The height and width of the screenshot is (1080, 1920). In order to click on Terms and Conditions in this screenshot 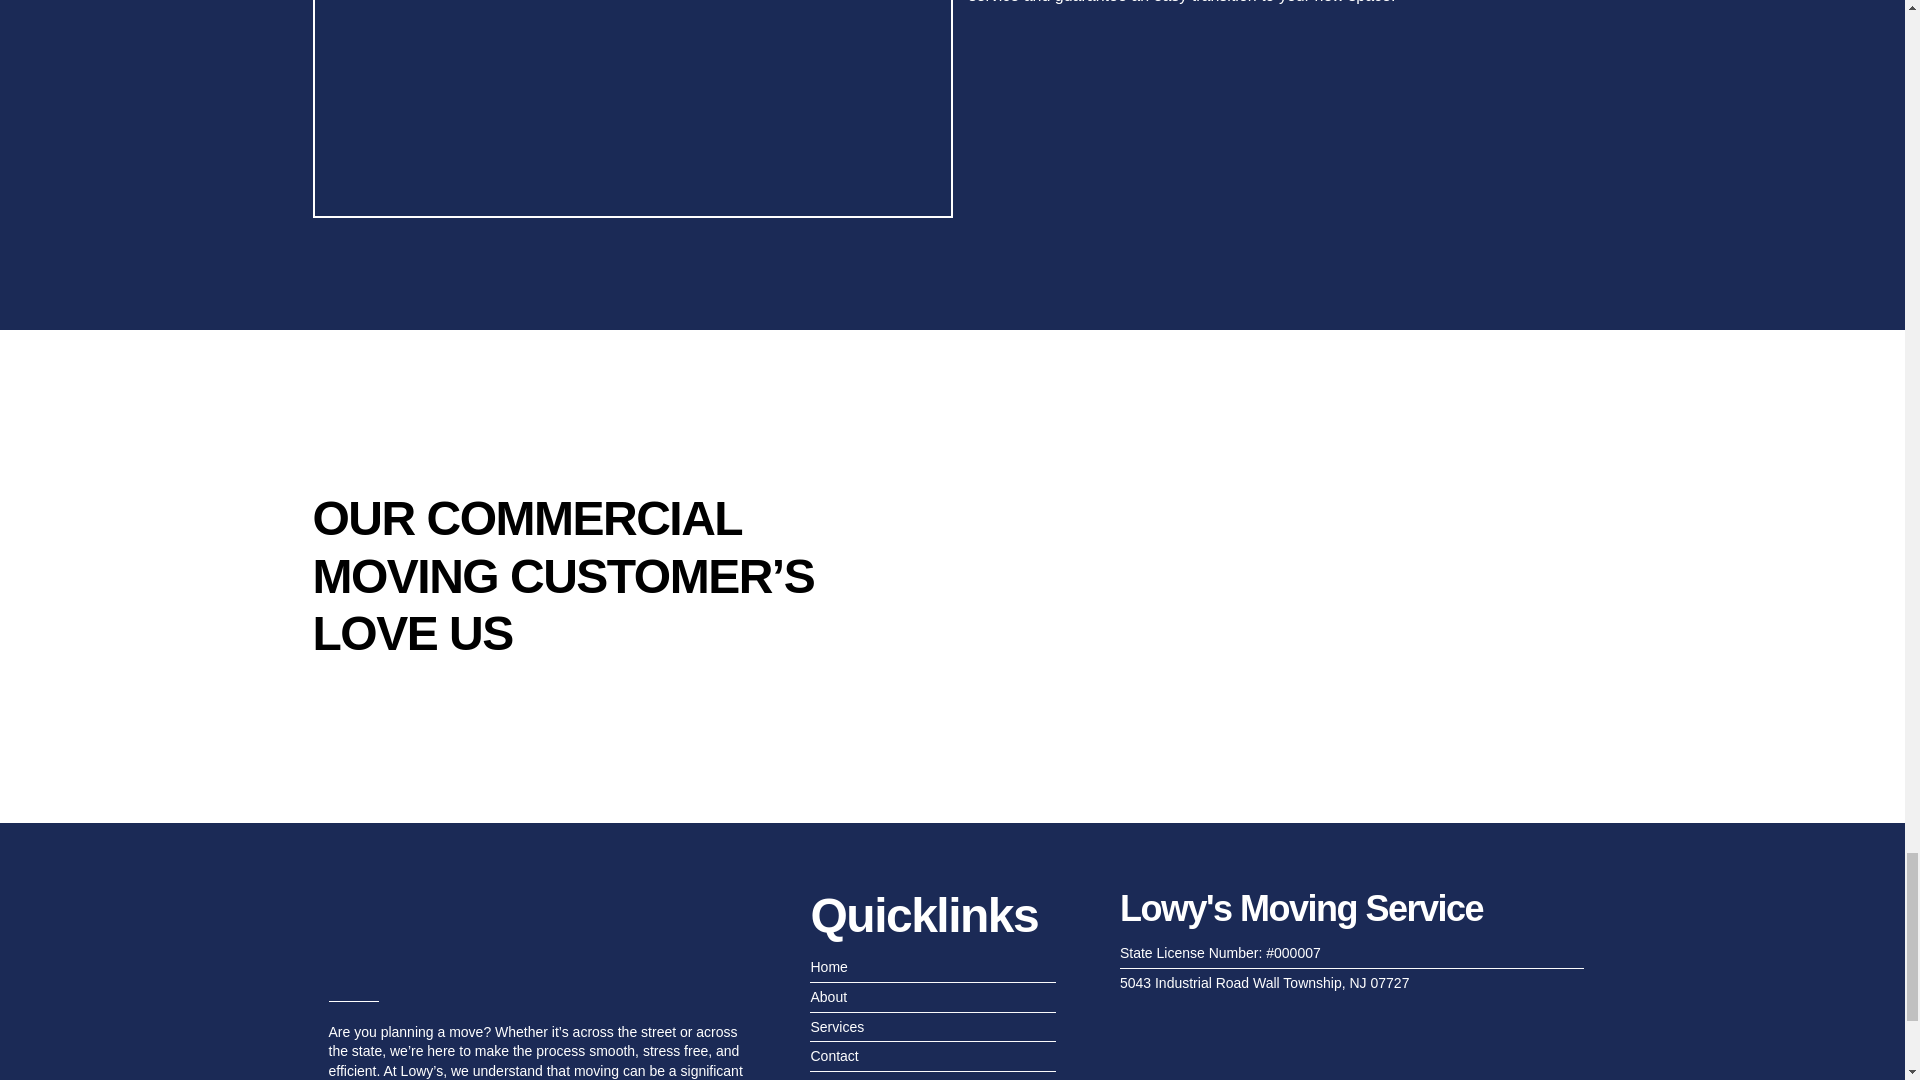, I will do `click(932, 1078)`.